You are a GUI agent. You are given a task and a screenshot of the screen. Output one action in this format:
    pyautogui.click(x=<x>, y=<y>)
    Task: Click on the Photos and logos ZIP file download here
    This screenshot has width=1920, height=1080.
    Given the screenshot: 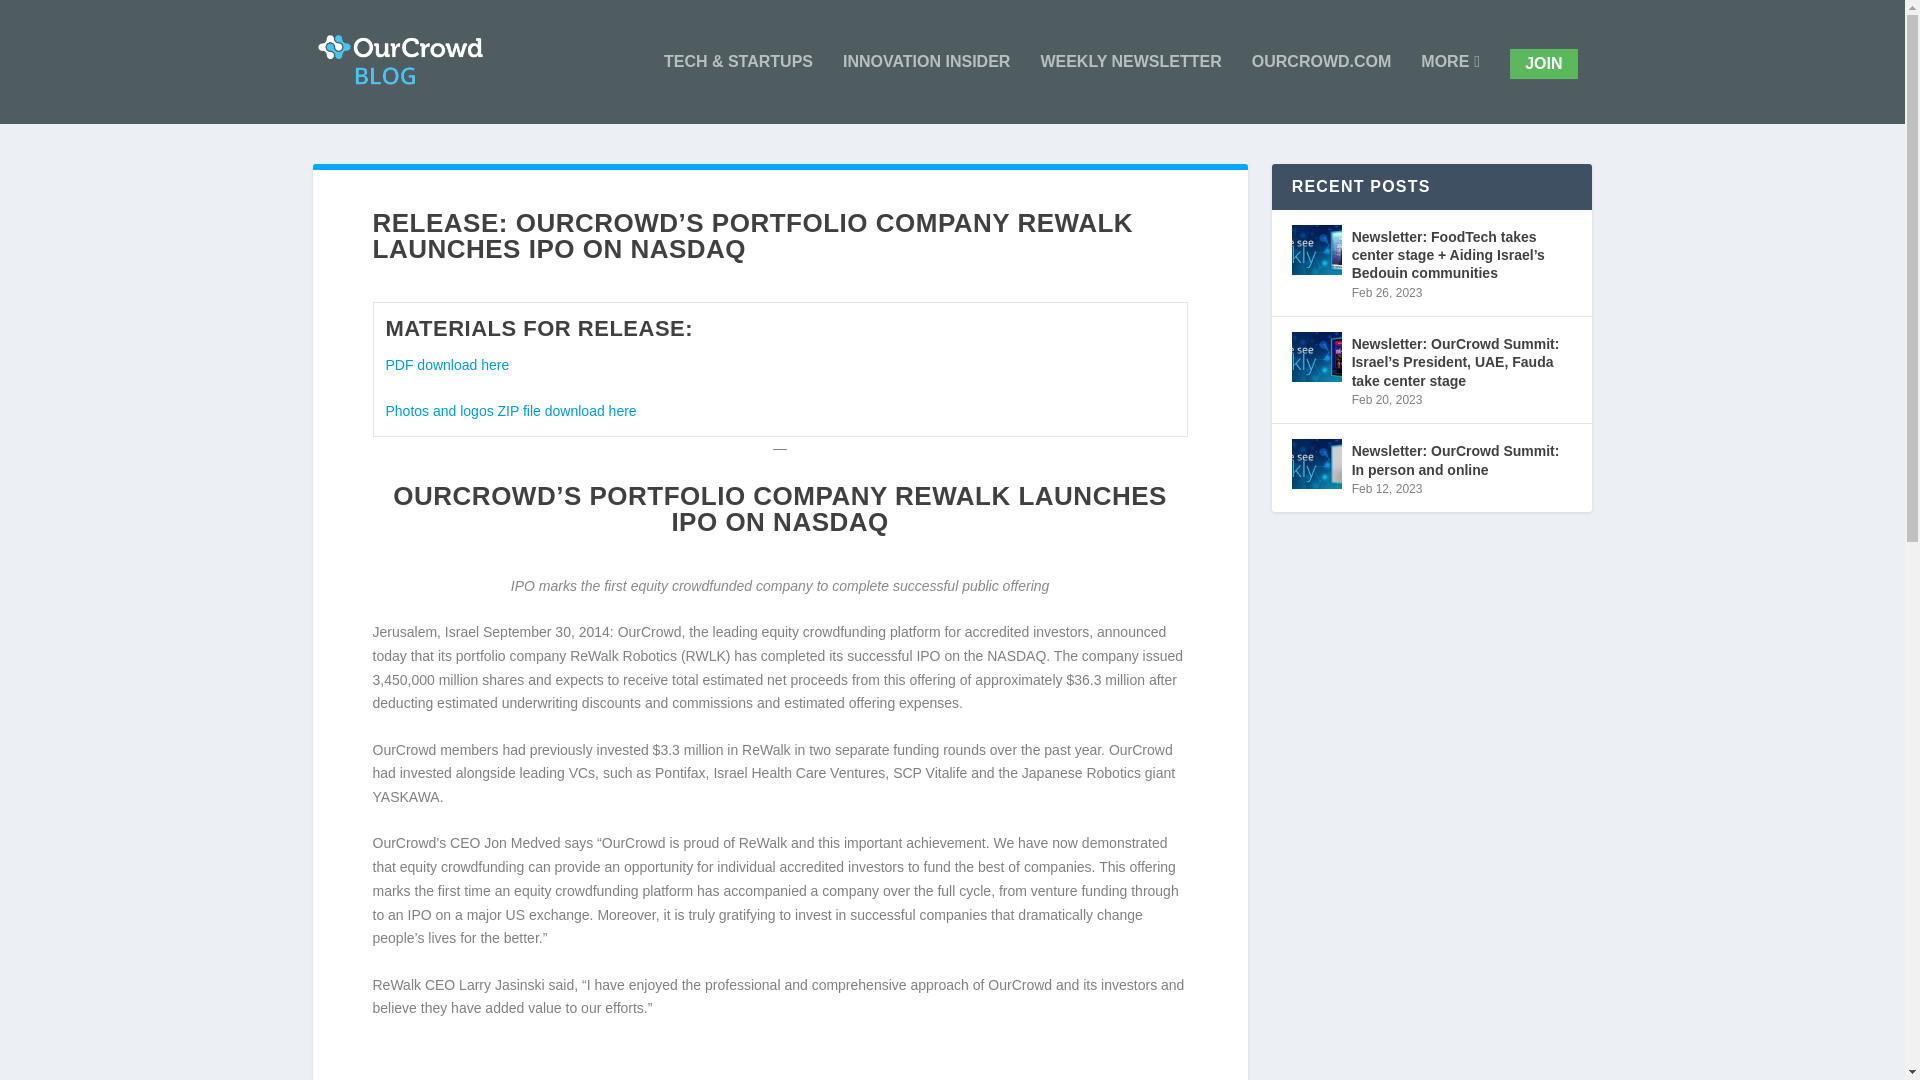 What is the action you would take?
    pyautogui.click(x=510, y=410)
    